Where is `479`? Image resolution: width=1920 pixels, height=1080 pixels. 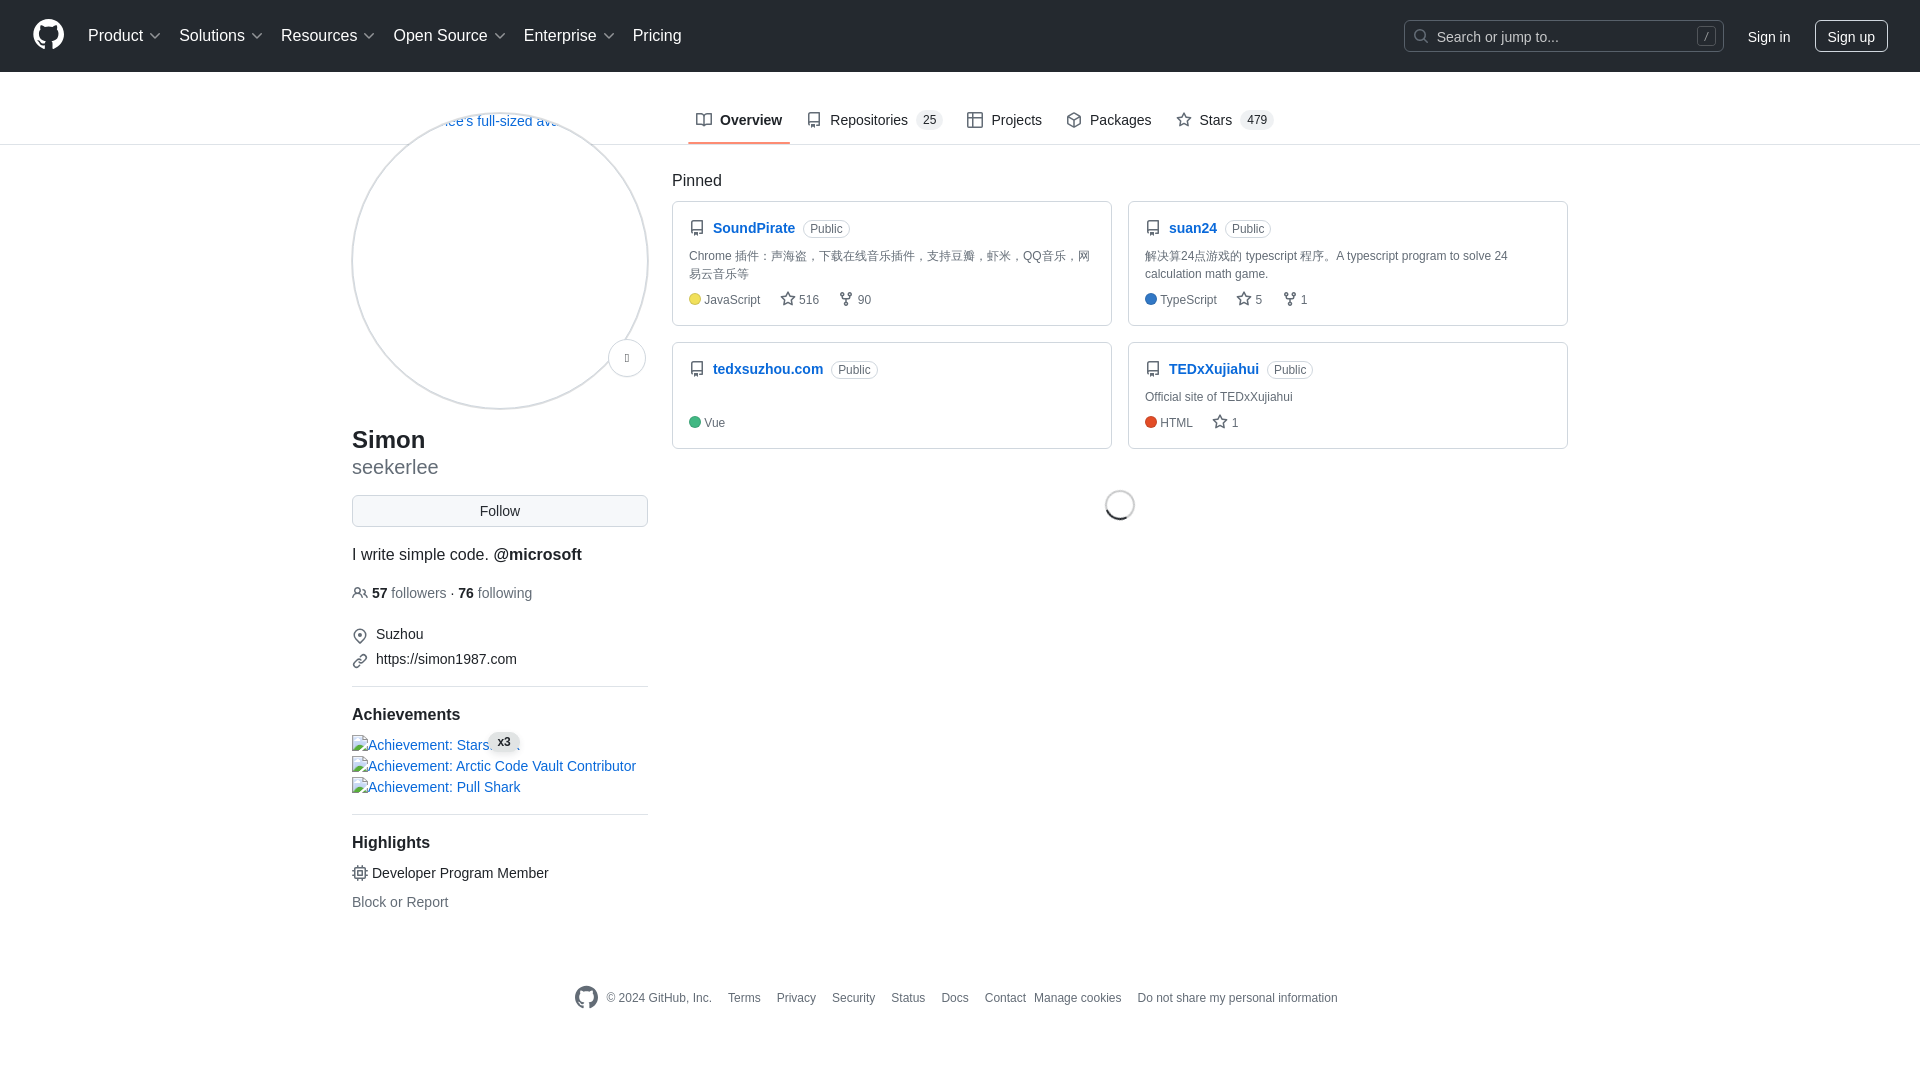 479 is located at coordinates (1257, 120).